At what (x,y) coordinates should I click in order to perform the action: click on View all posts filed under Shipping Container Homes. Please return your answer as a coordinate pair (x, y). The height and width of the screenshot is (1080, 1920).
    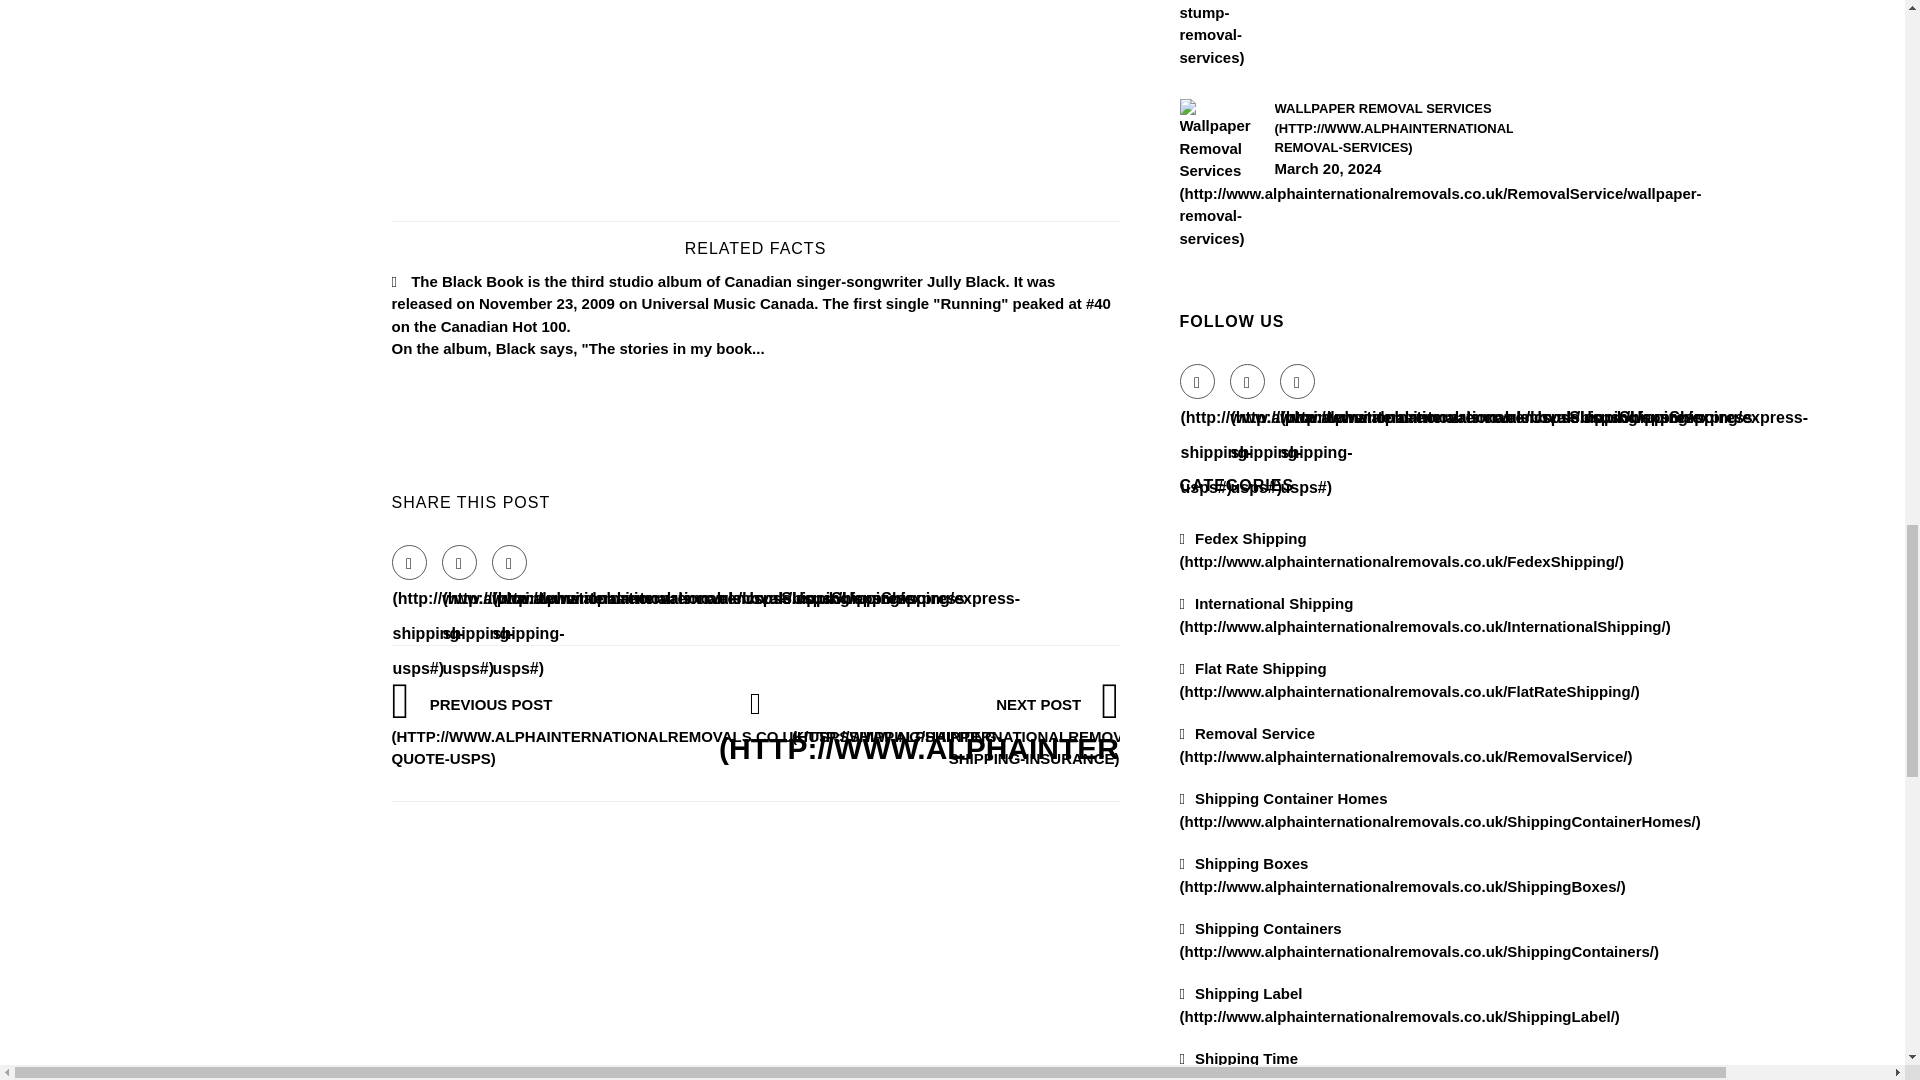
    Looking at the image, I should click on (1440, 810).